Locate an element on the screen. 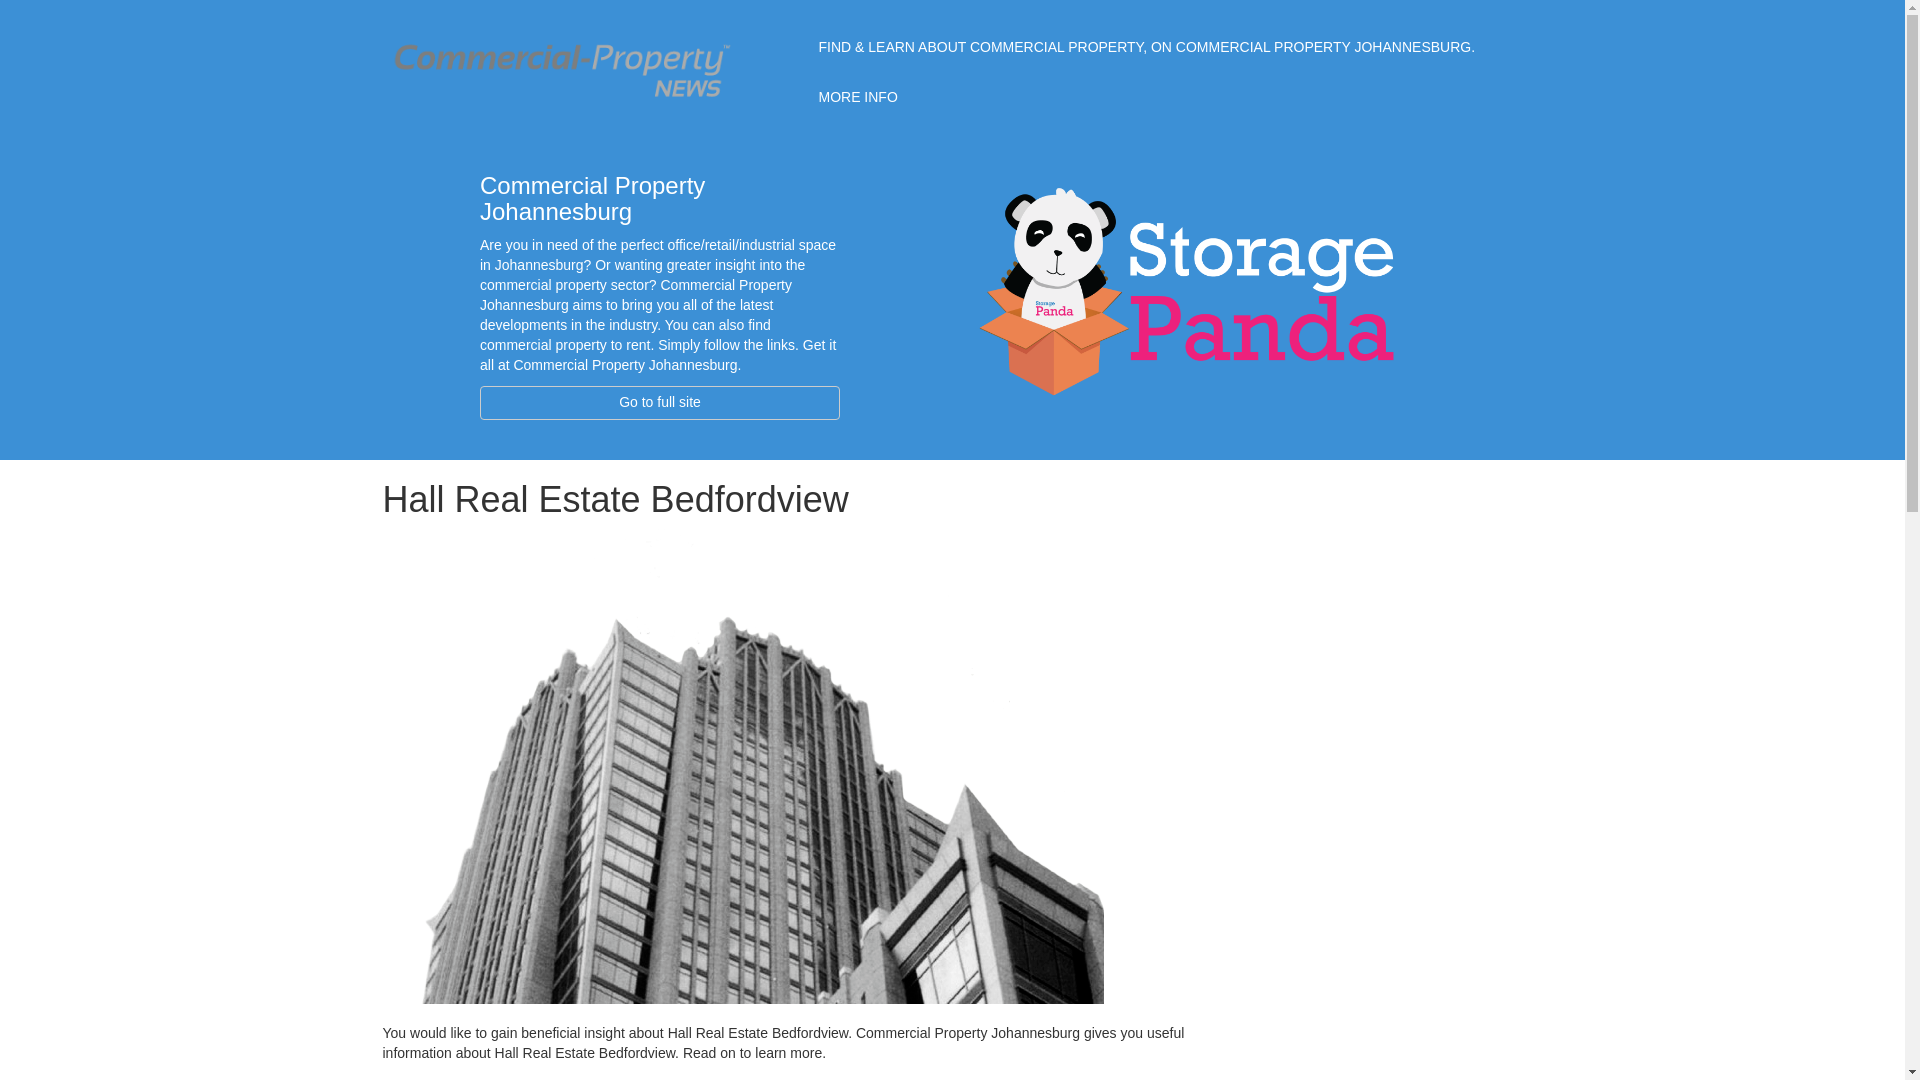  commercial property johannesburg is located at coordinates (1200, 290).